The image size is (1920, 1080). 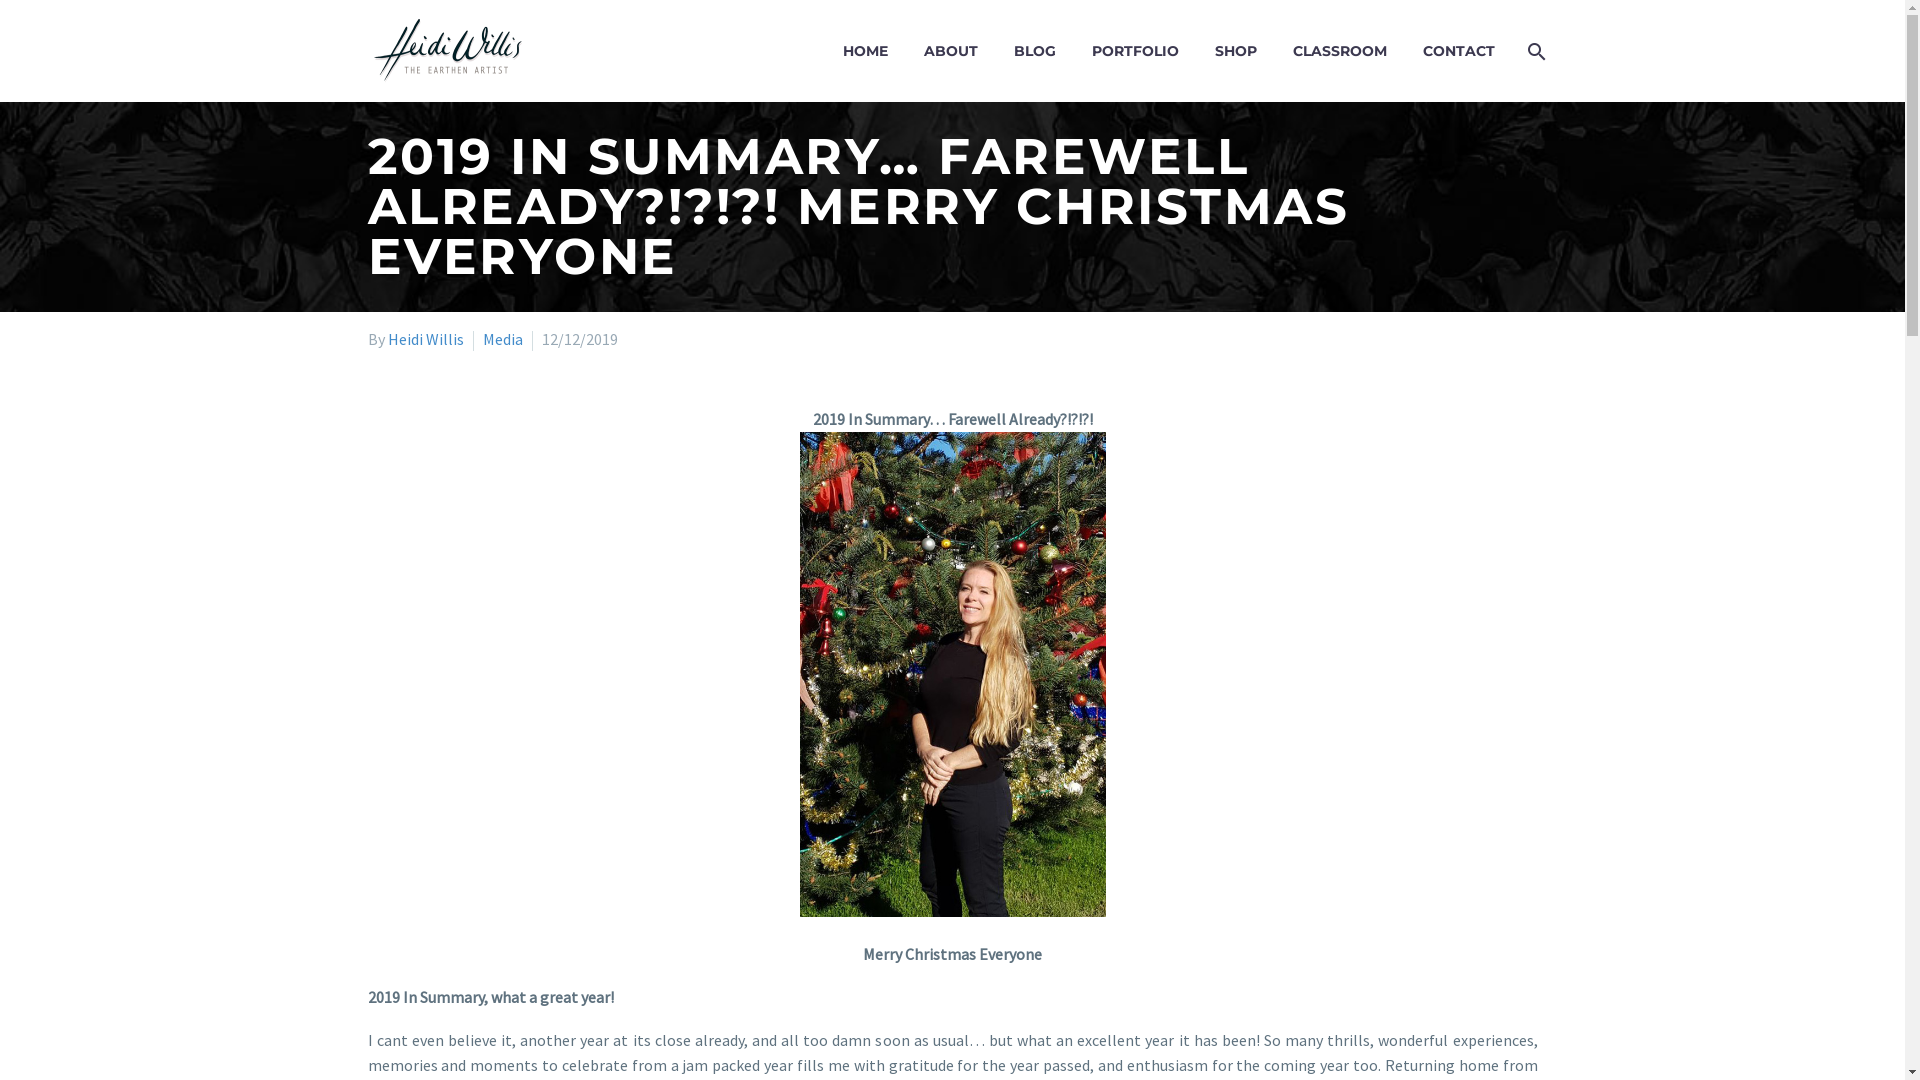 What do you see at coordinates (1034, 50) in the screenshot?
I see `BLOG` at bounding box center [1034, 50].